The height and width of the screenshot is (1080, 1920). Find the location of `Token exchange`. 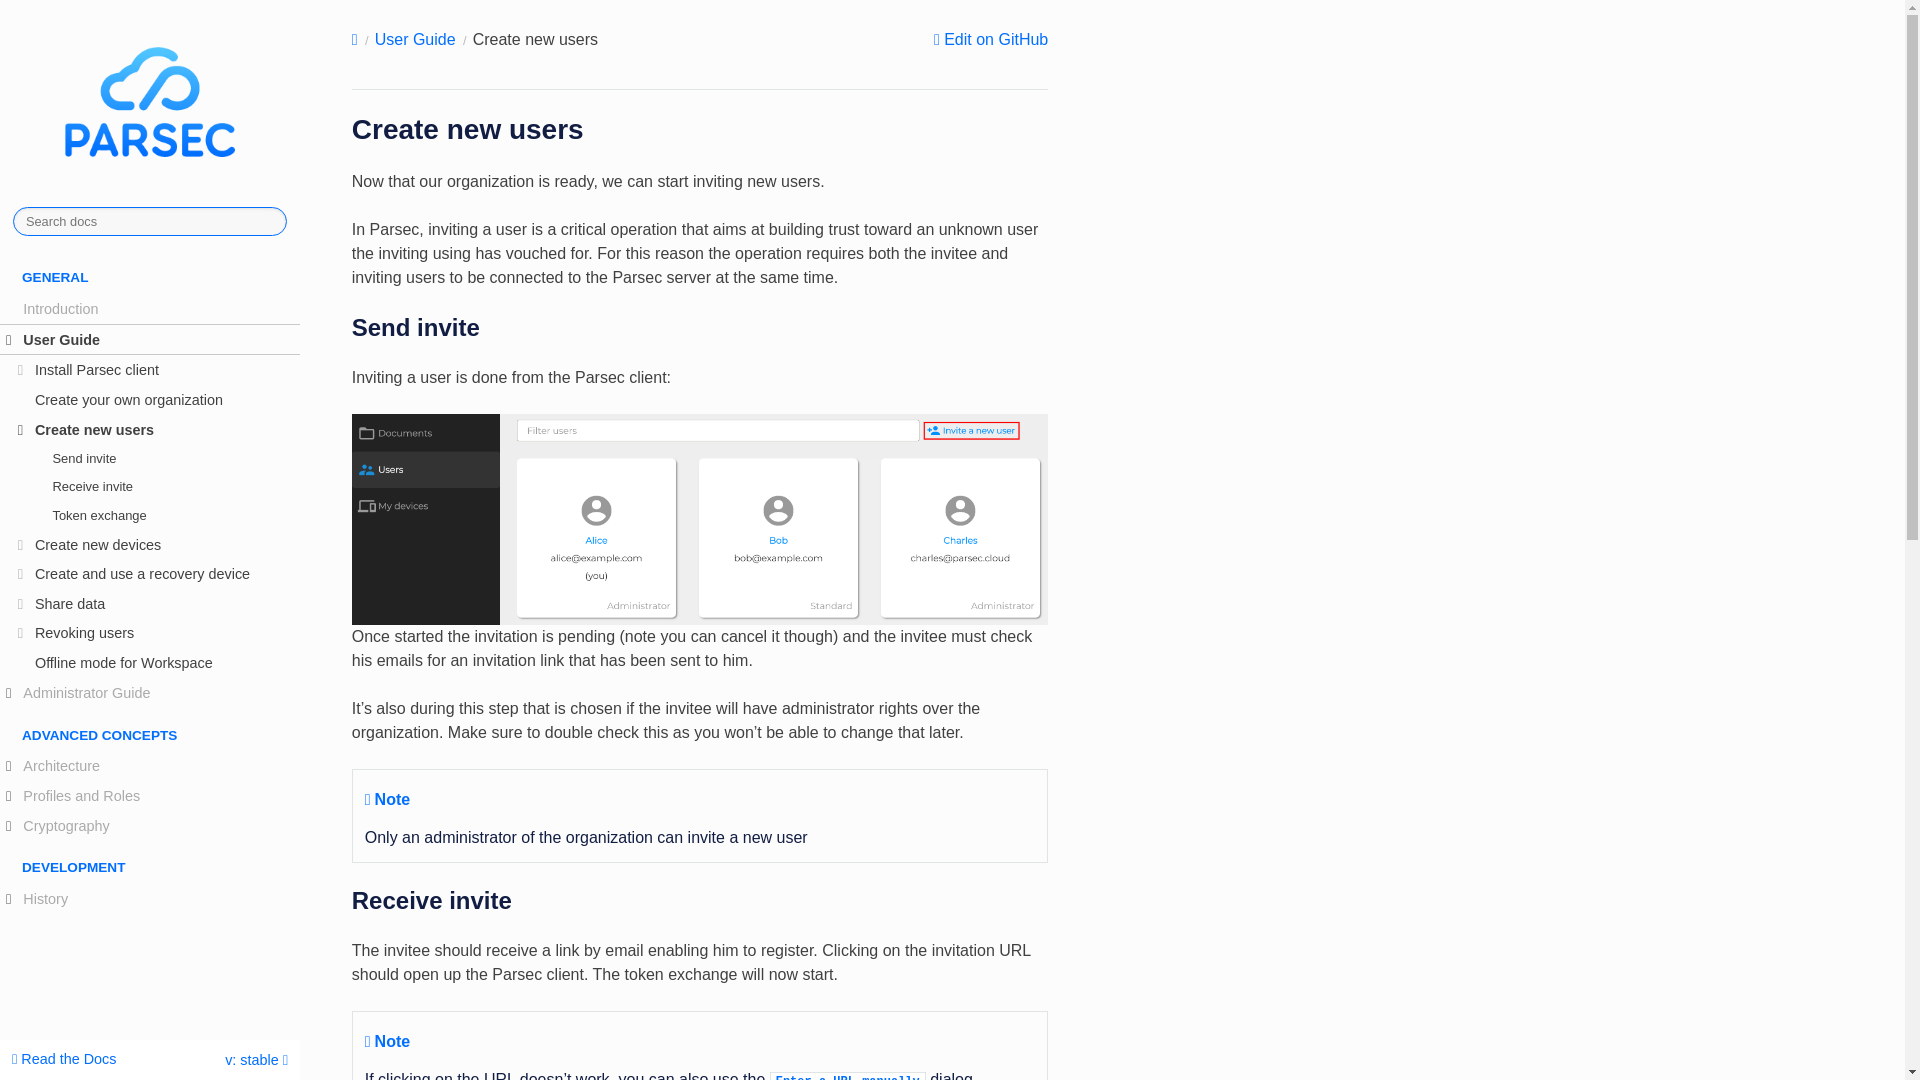

Token exchange is located at coordinates (150, 515).